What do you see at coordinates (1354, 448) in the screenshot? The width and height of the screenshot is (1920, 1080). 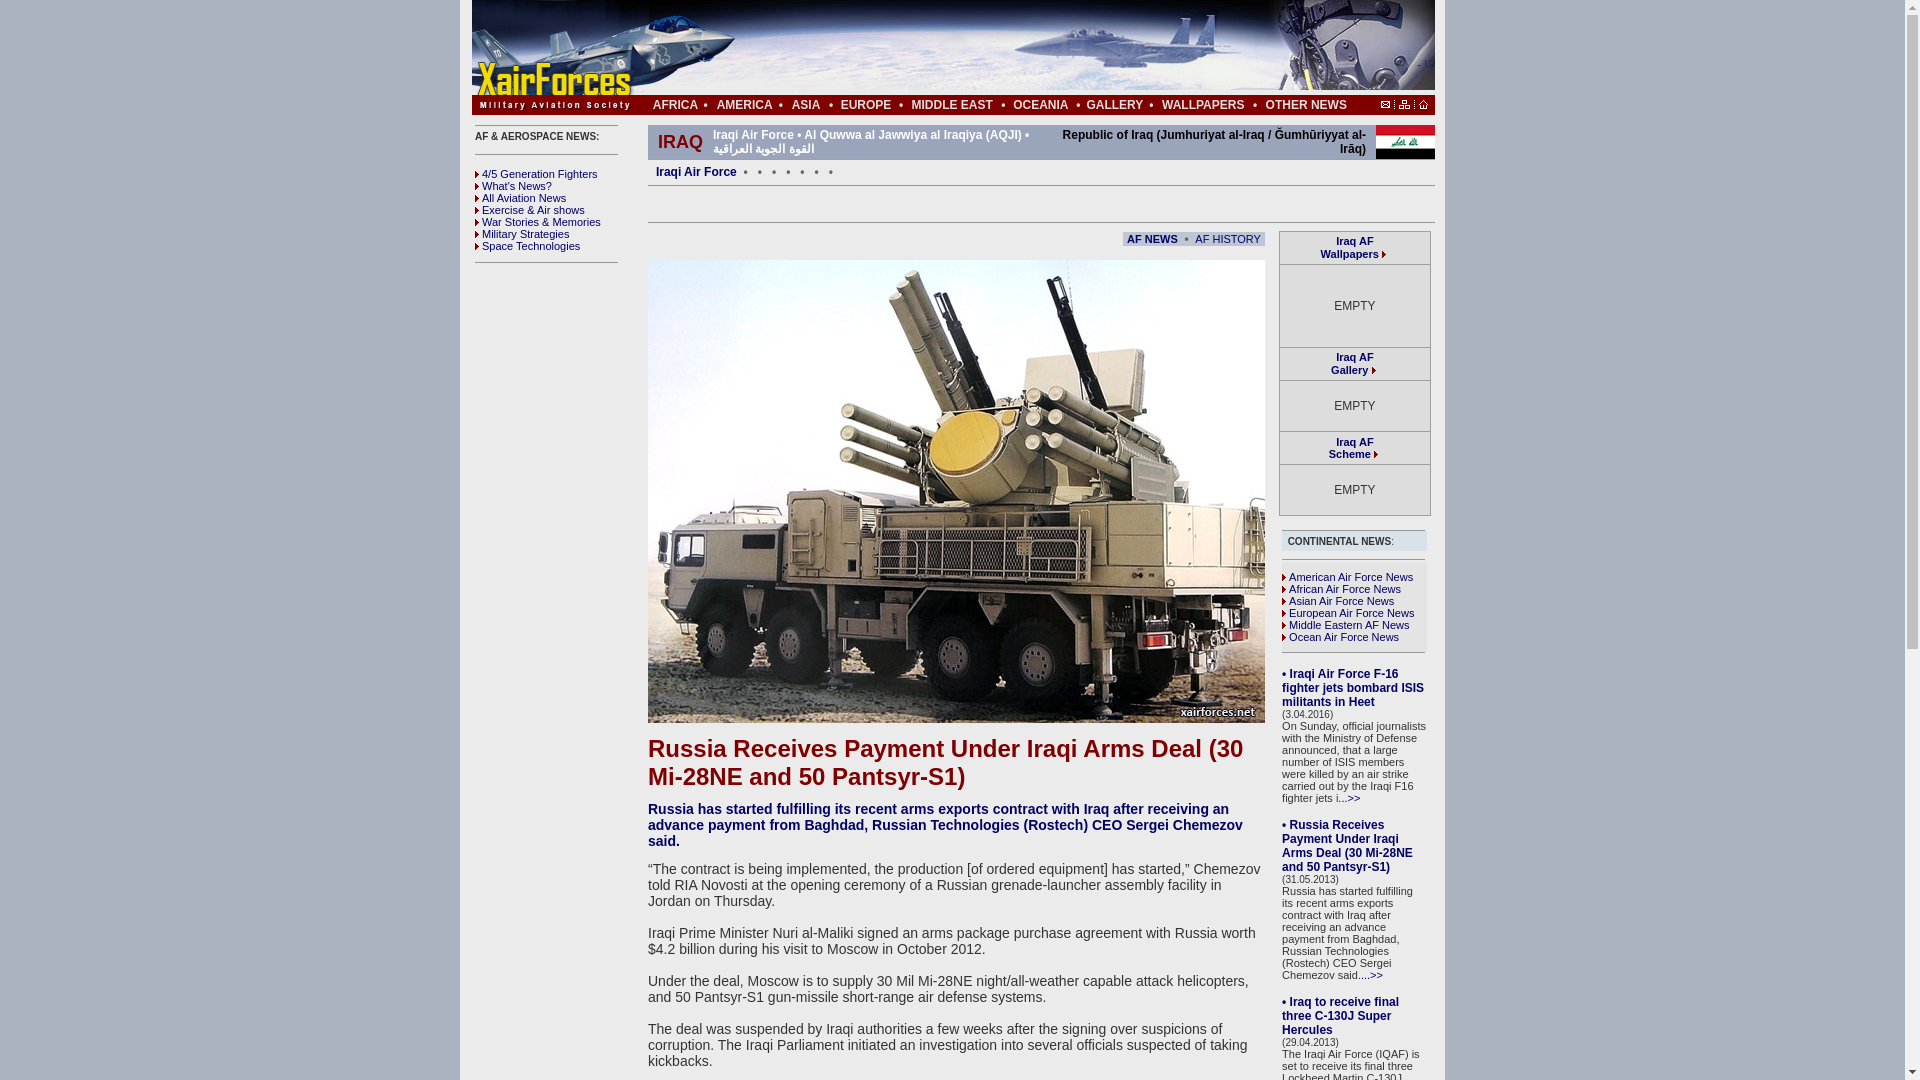 I see `OTHER NEWS` at bounding box center [1354, 448].